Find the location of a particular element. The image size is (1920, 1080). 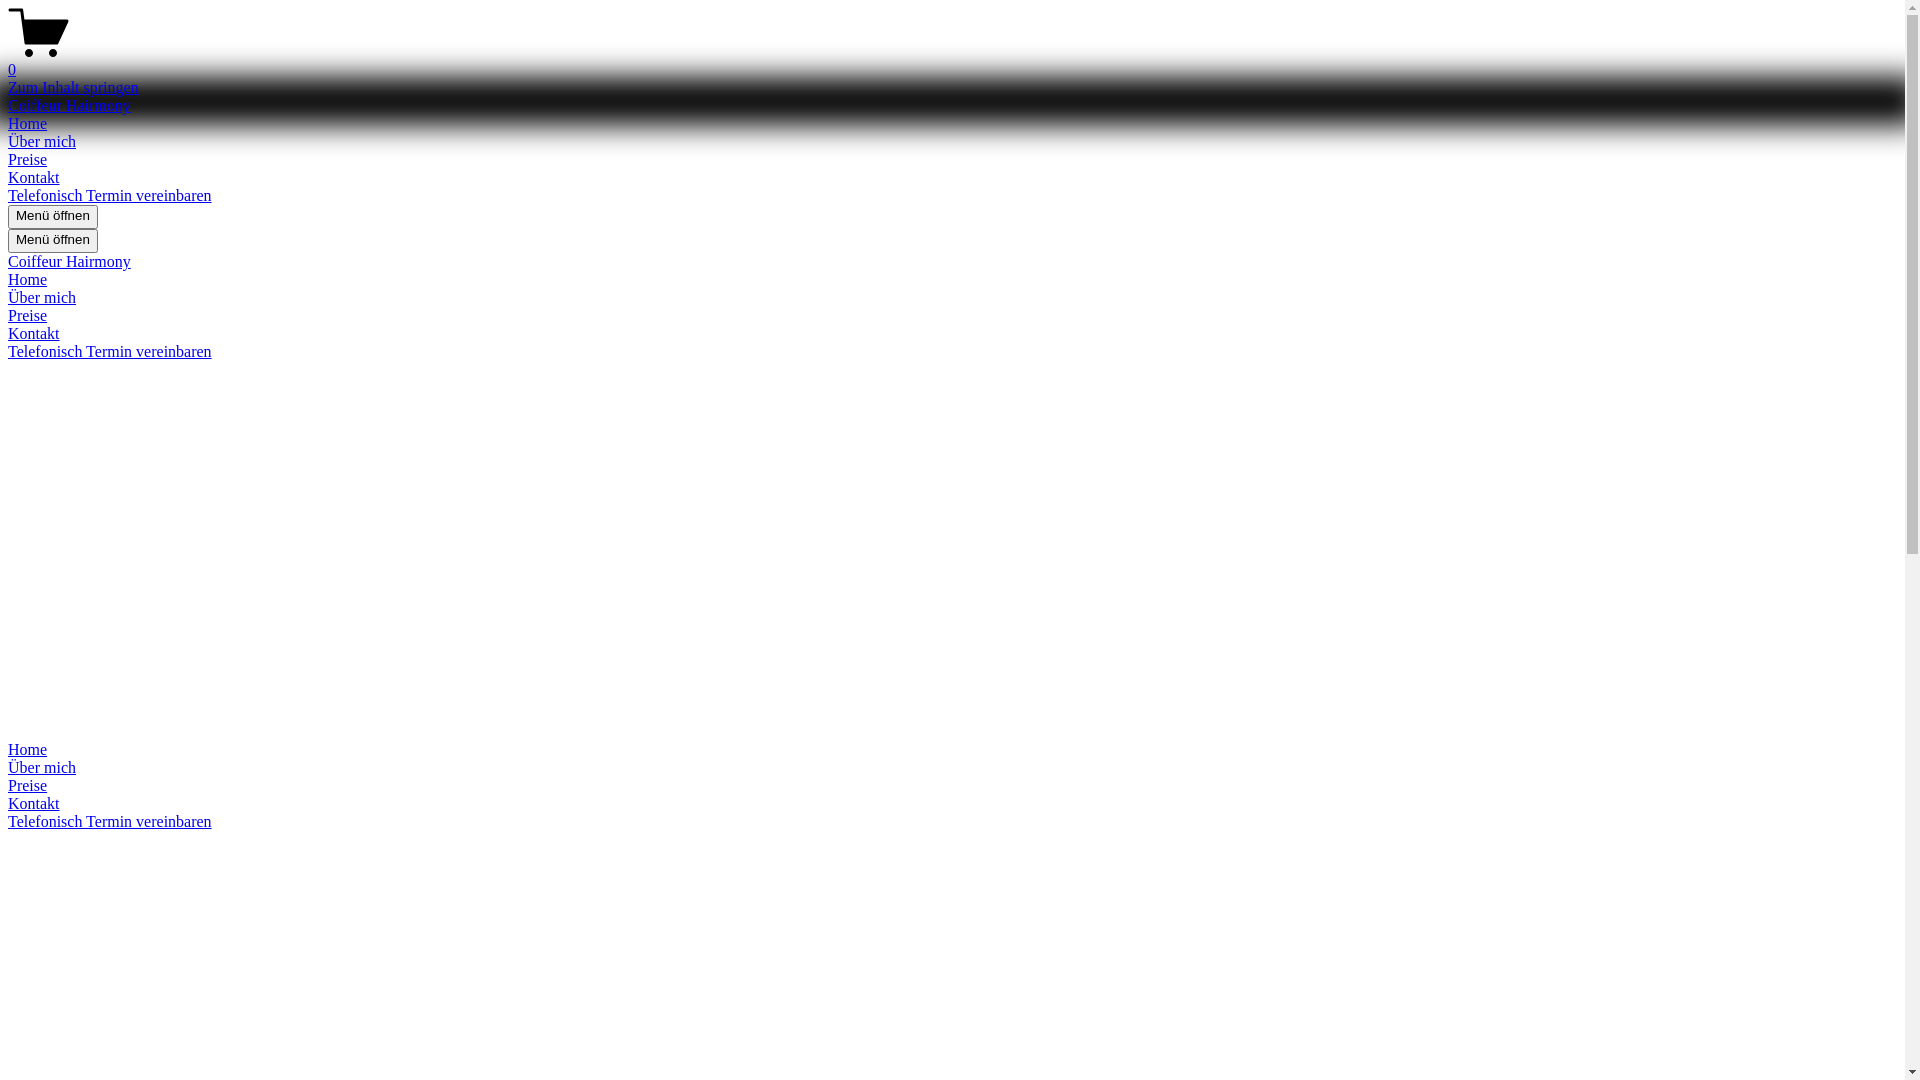

Zum Inhalt springen is located at coordinates (74, 88).